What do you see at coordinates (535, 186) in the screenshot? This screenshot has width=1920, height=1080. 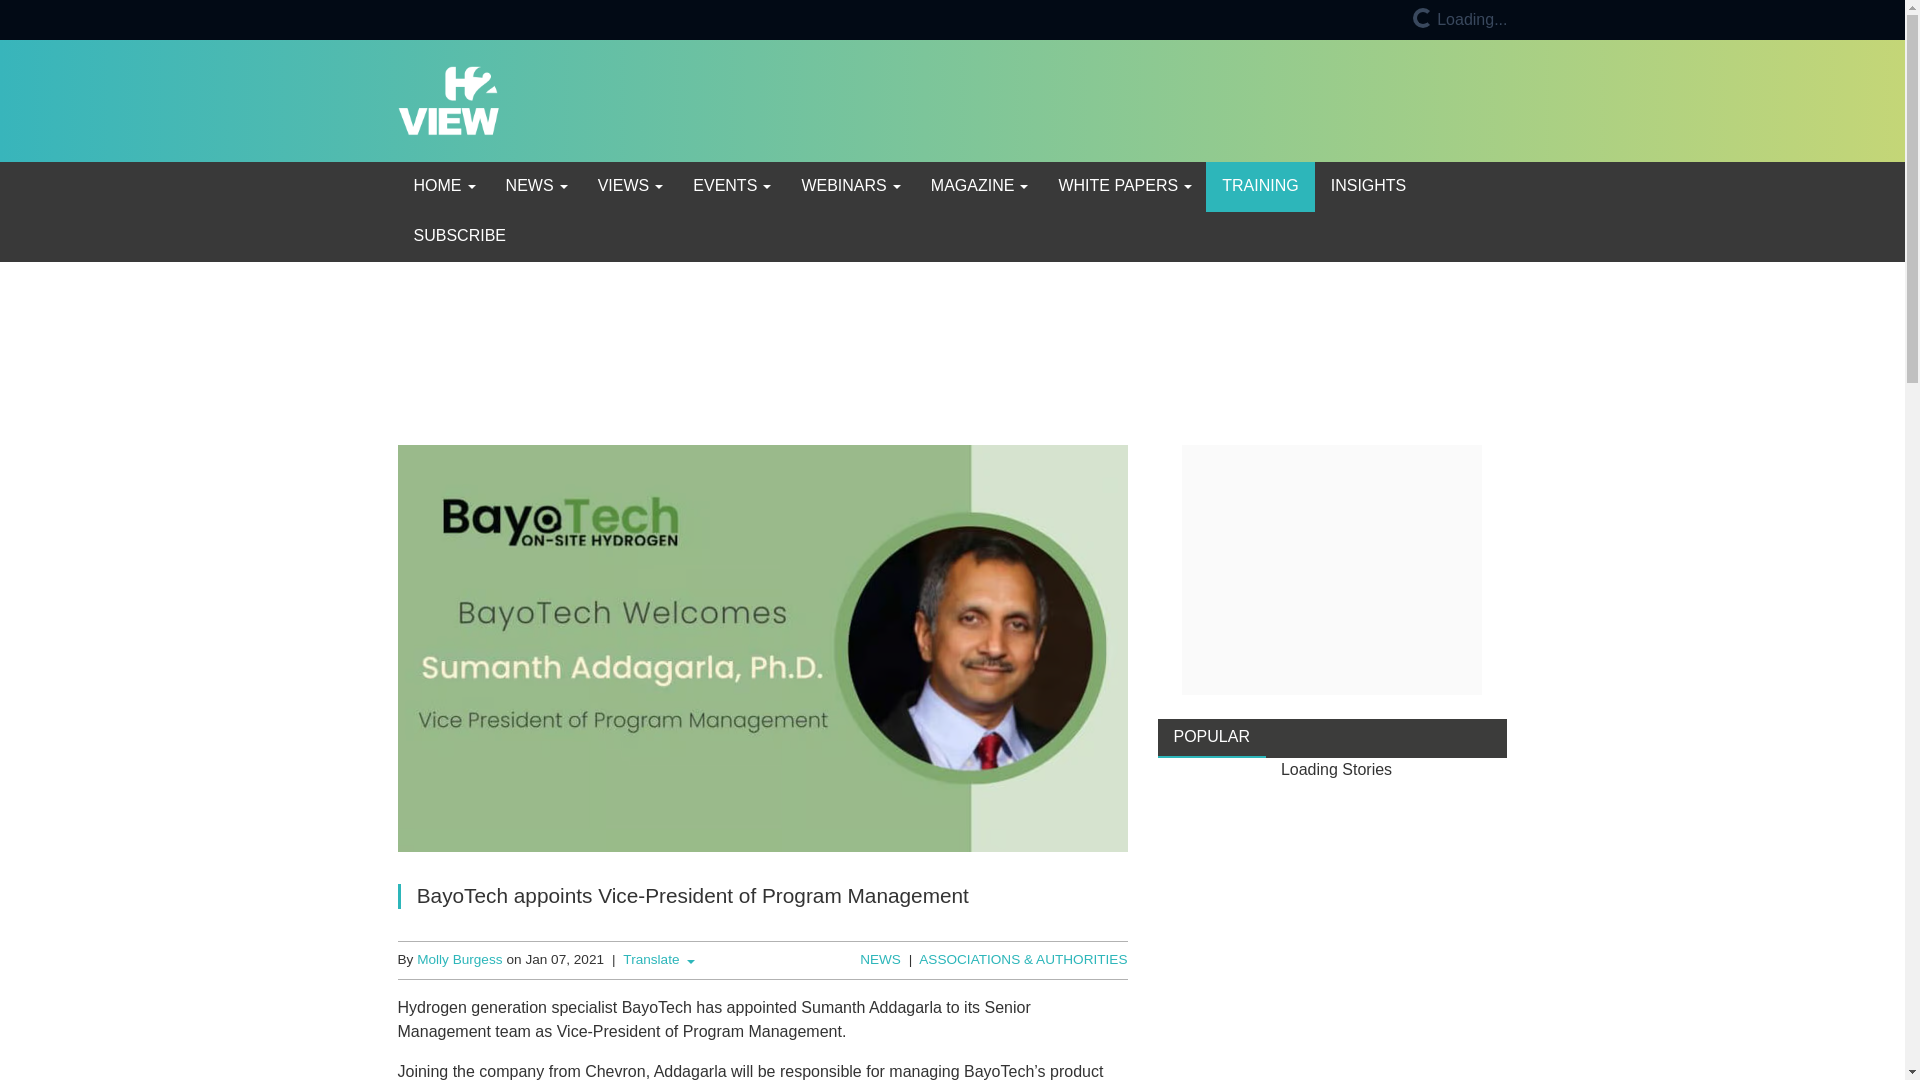 I see `News` at bounding box center [535, 186].